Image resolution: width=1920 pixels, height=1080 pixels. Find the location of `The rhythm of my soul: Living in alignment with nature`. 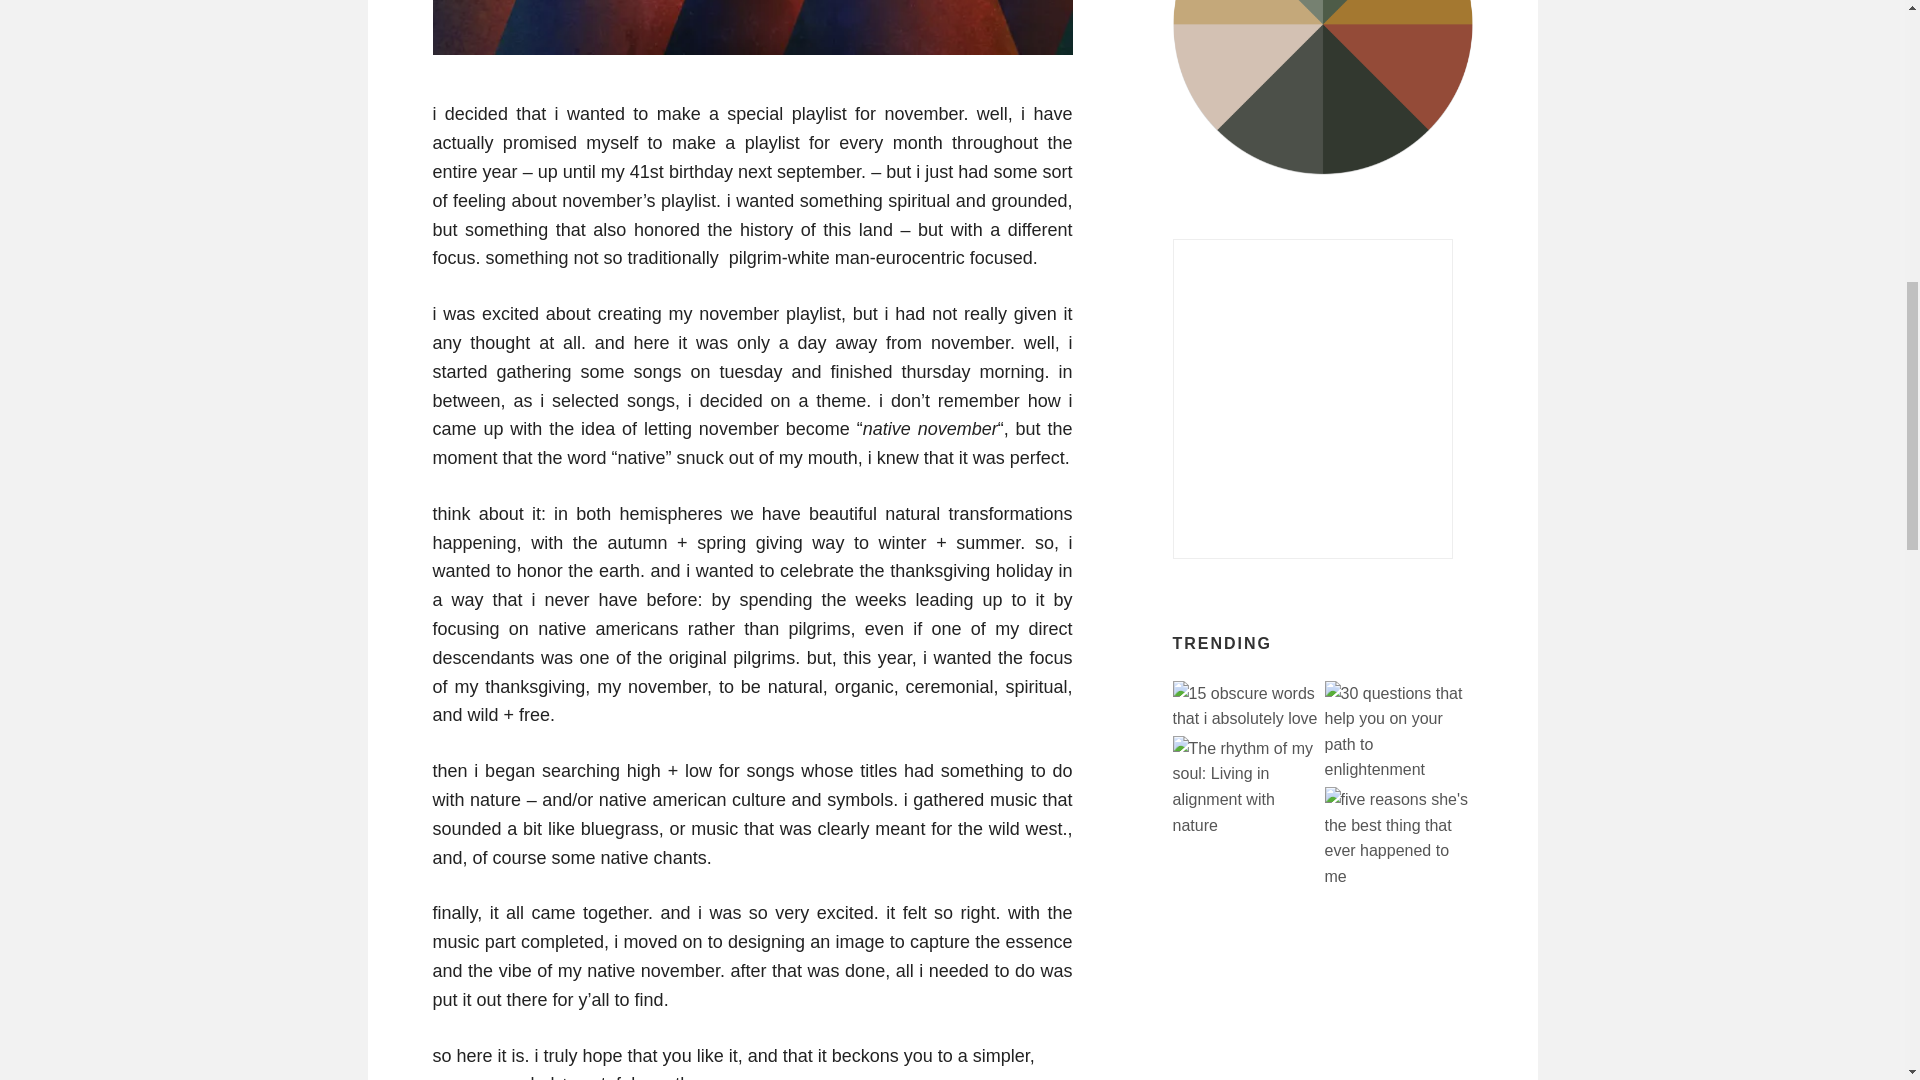

The rhythm of my soul: Living in alignment with nature is located at coordinates (1246, 786).